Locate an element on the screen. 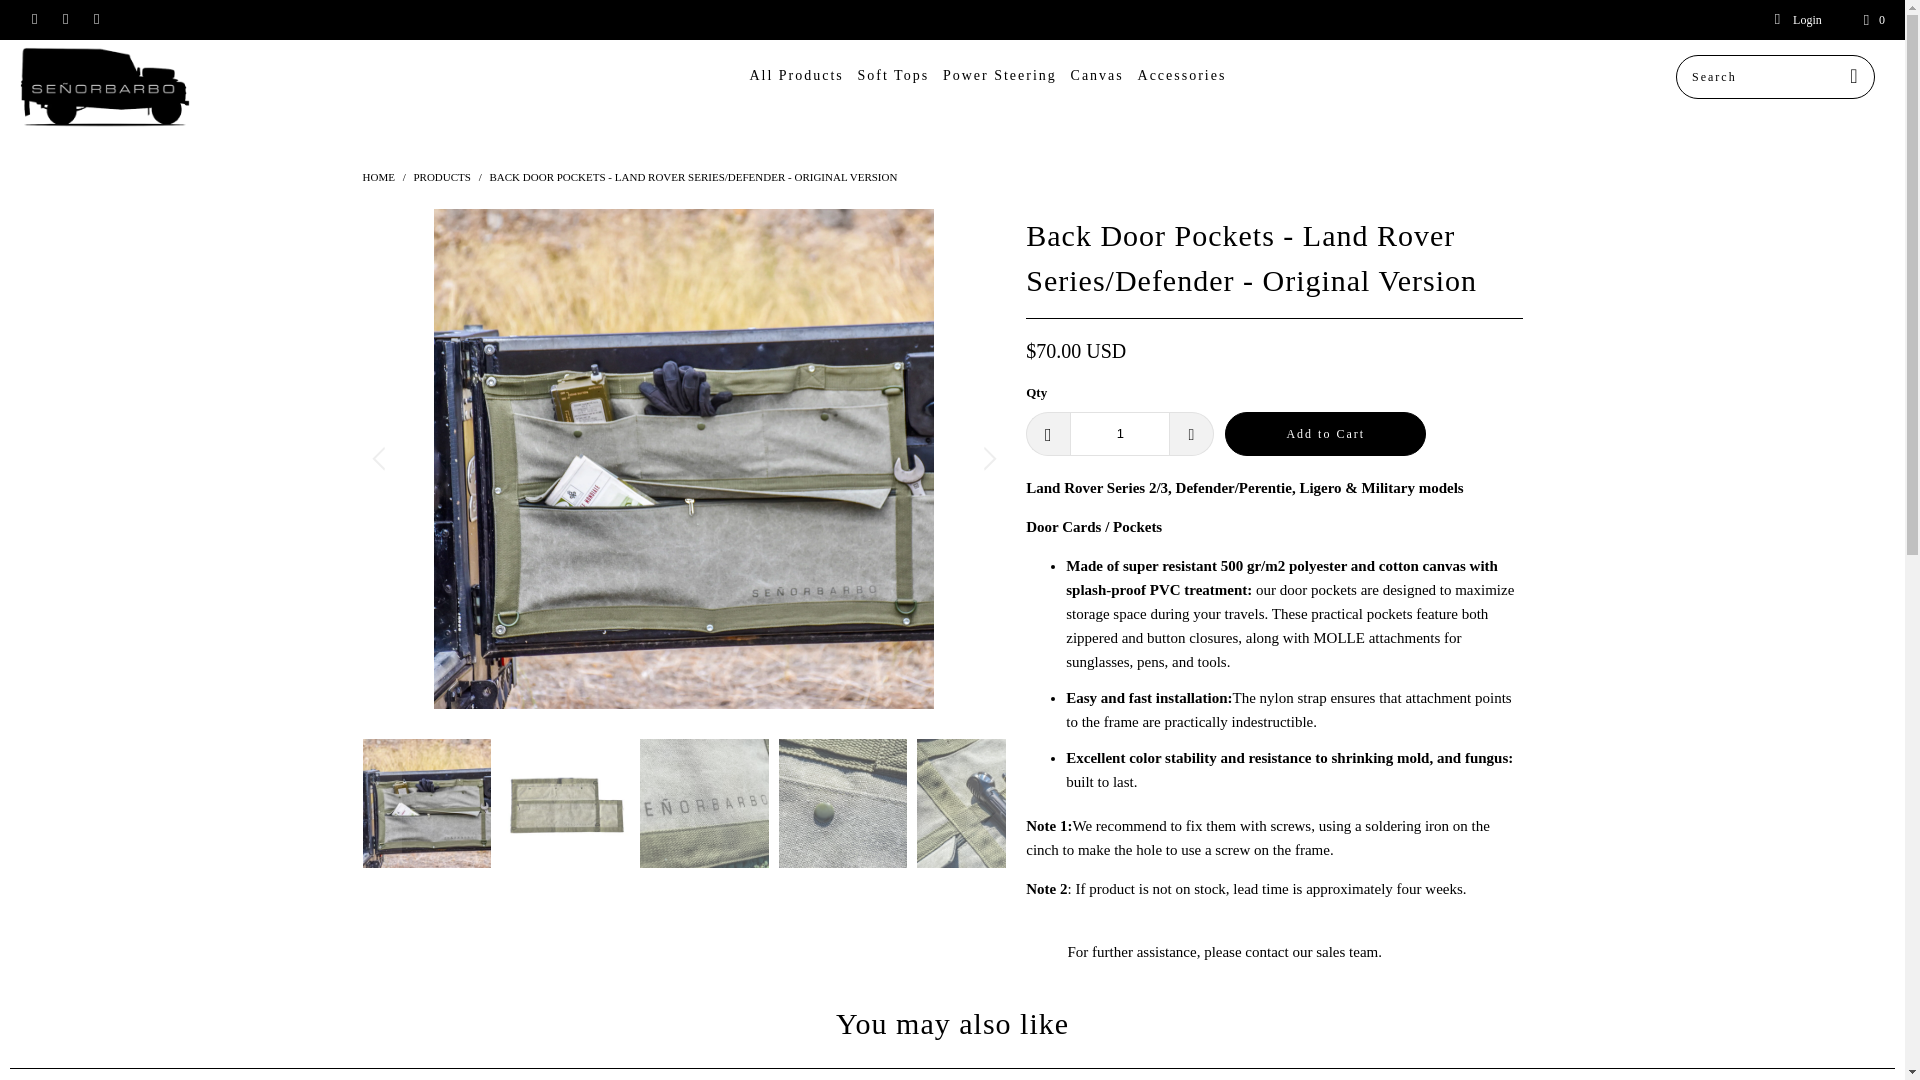  HOME is located at coordinates (378, 176).